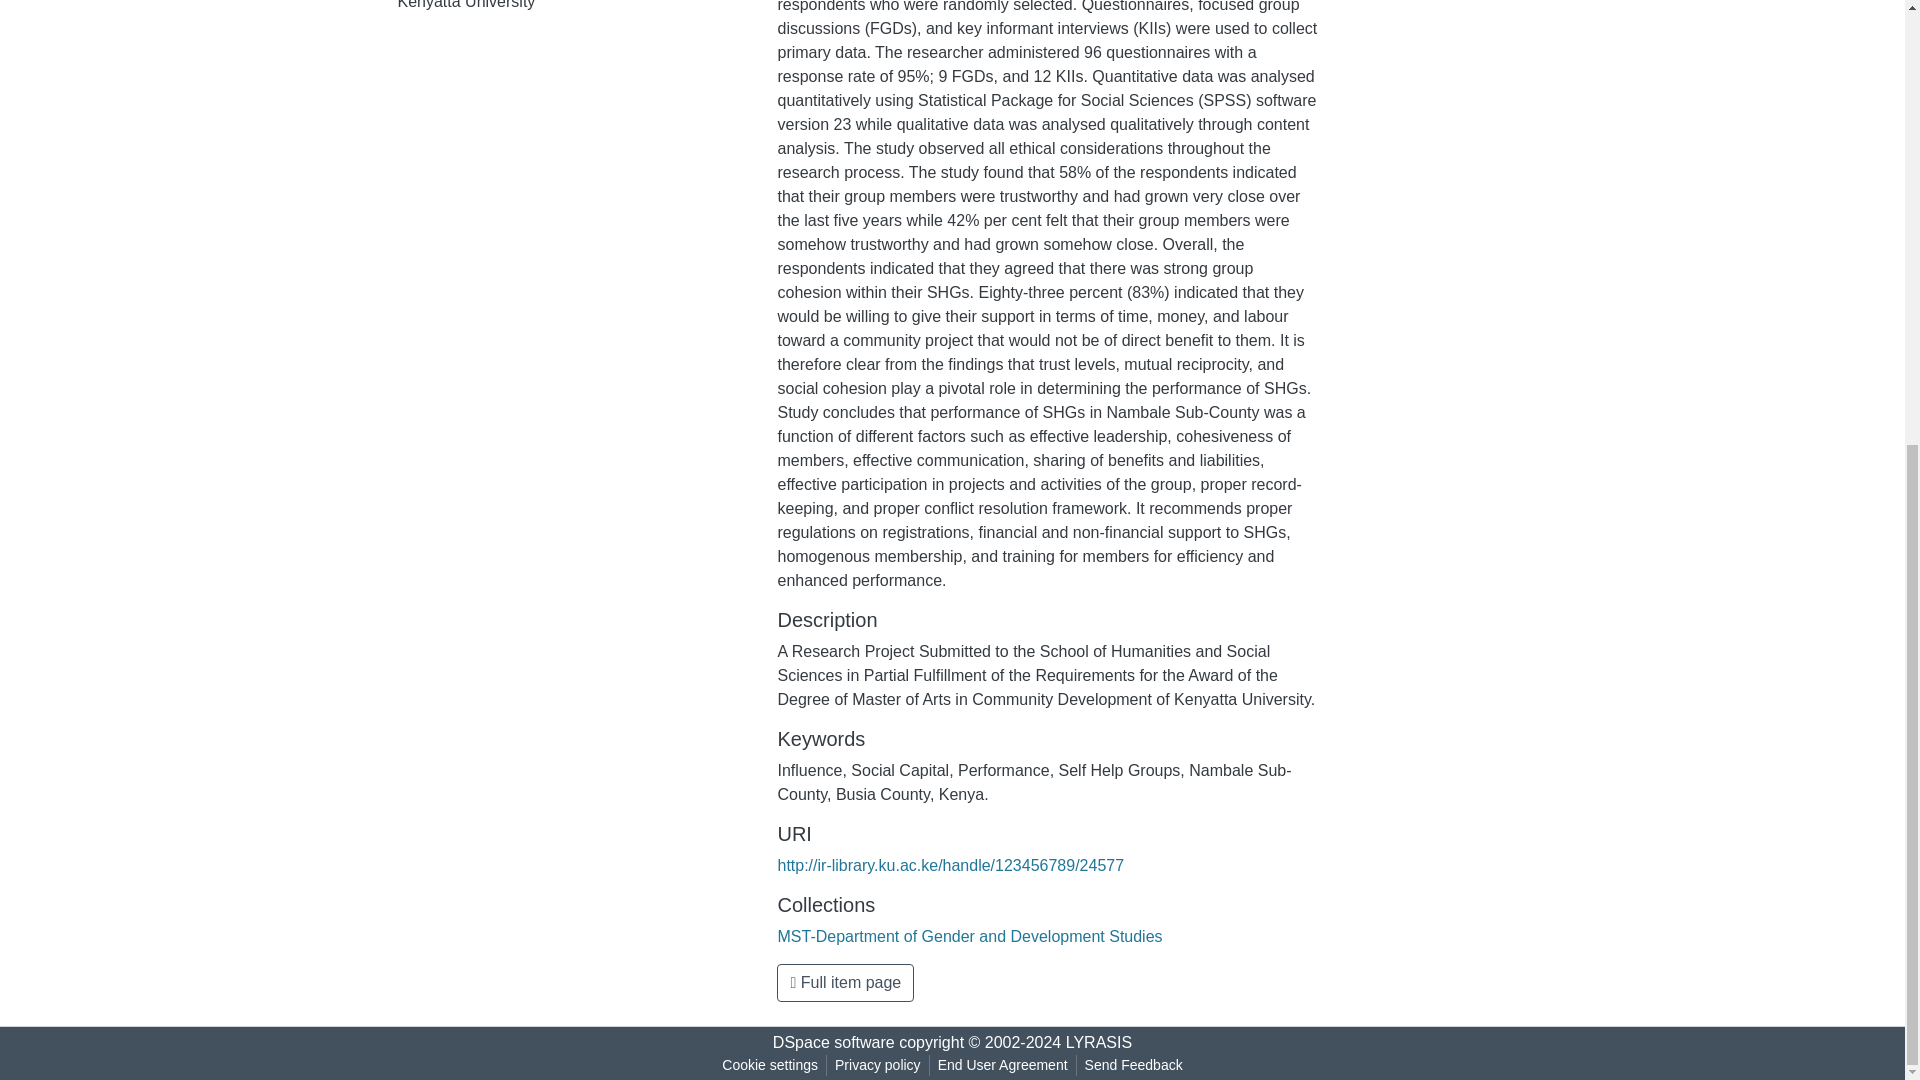 This screenshot has height=1080, width=1920. Describe the element at coordinates (1098, 1042) in the screenshot. I see `LYRASIS` at that location.